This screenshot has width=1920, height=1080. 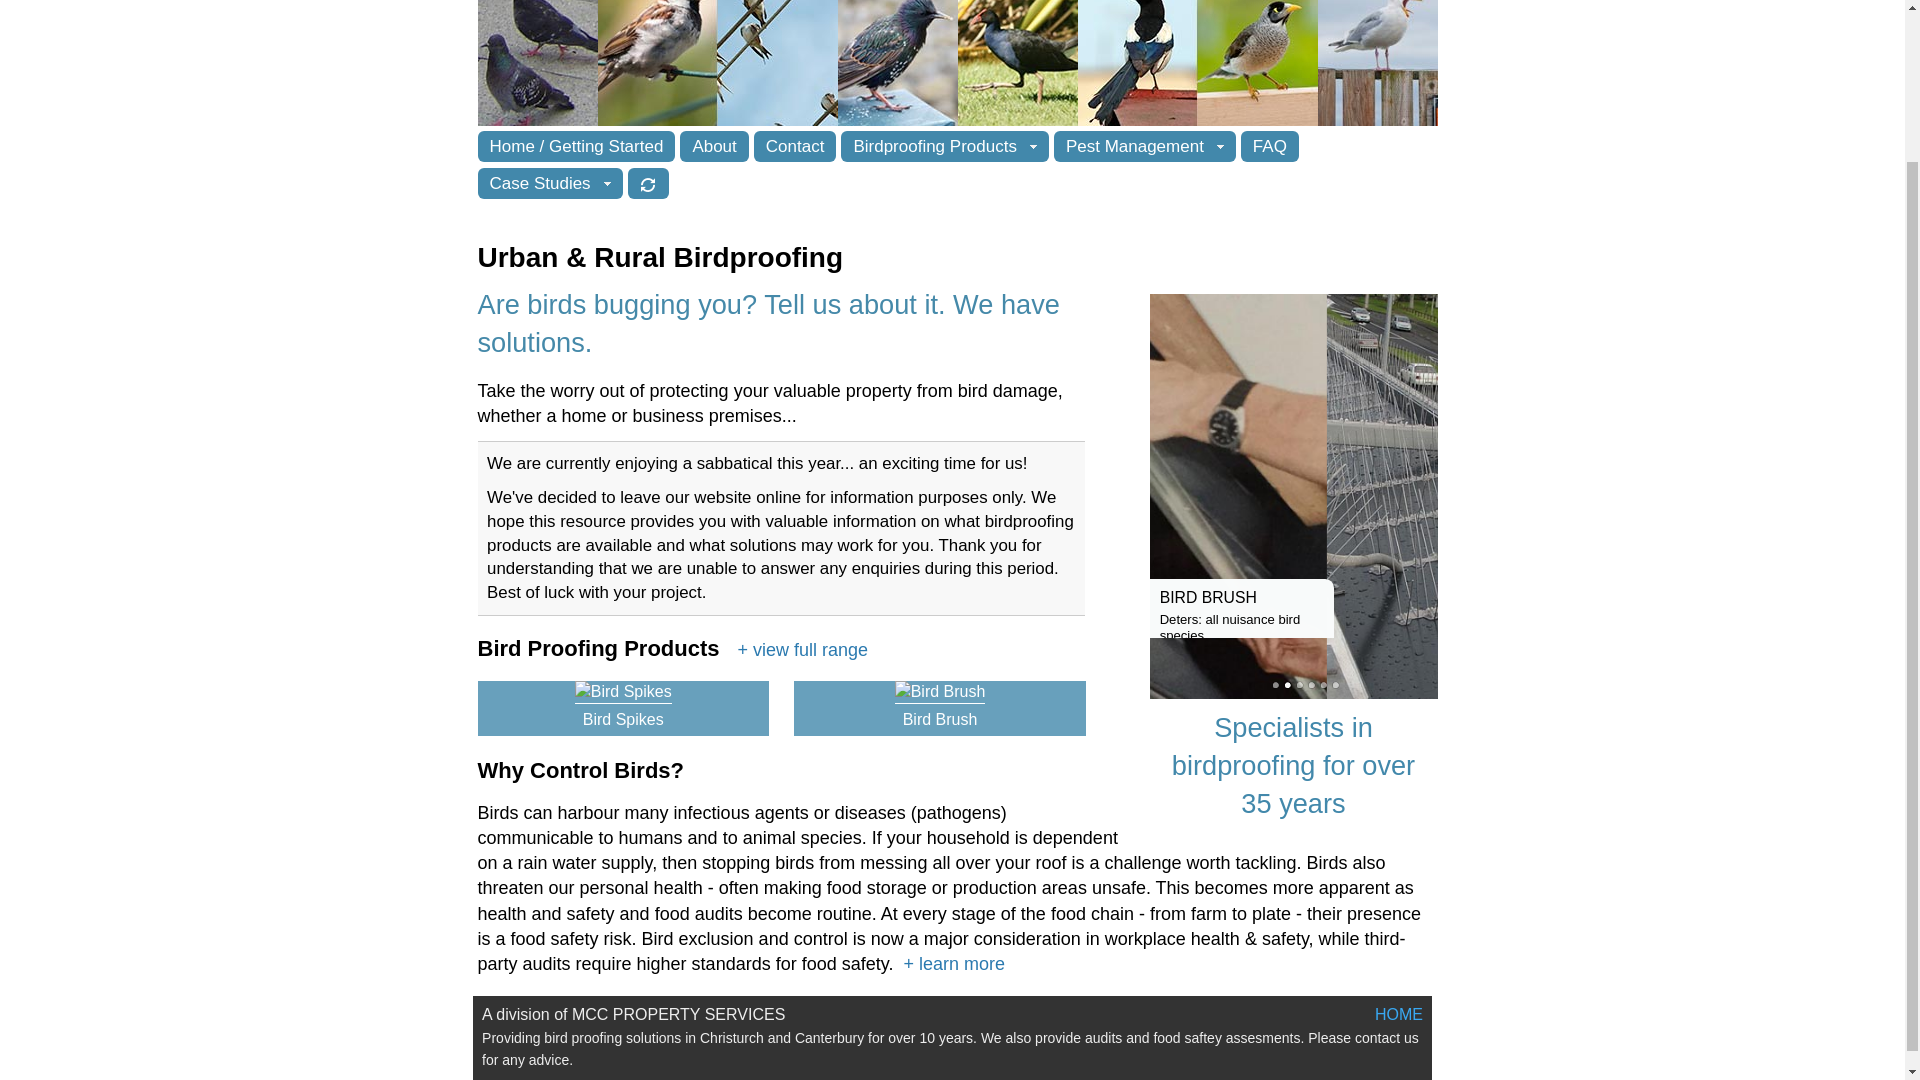 I want to click on Birdproofing Products, so click(x=944, y=146).